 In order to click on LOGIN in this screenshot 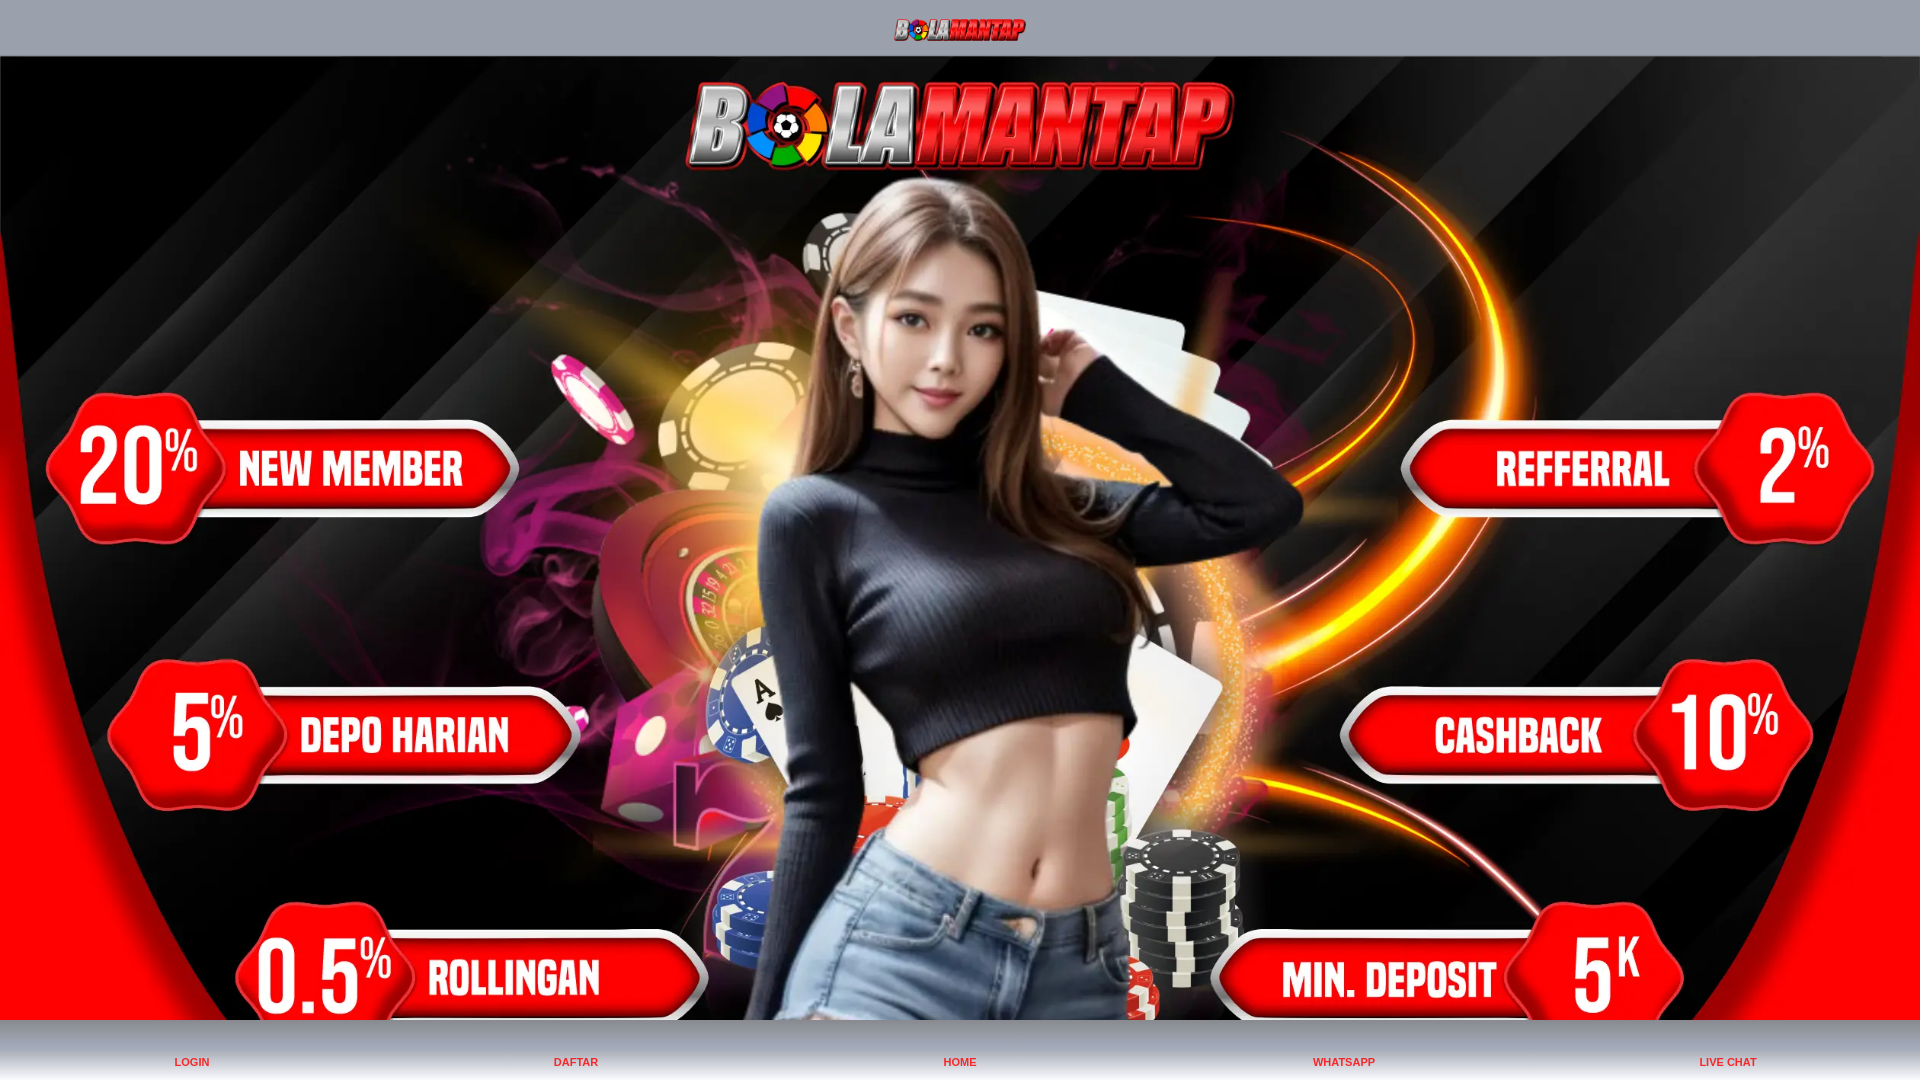, I will do `click(192, 1050)`.